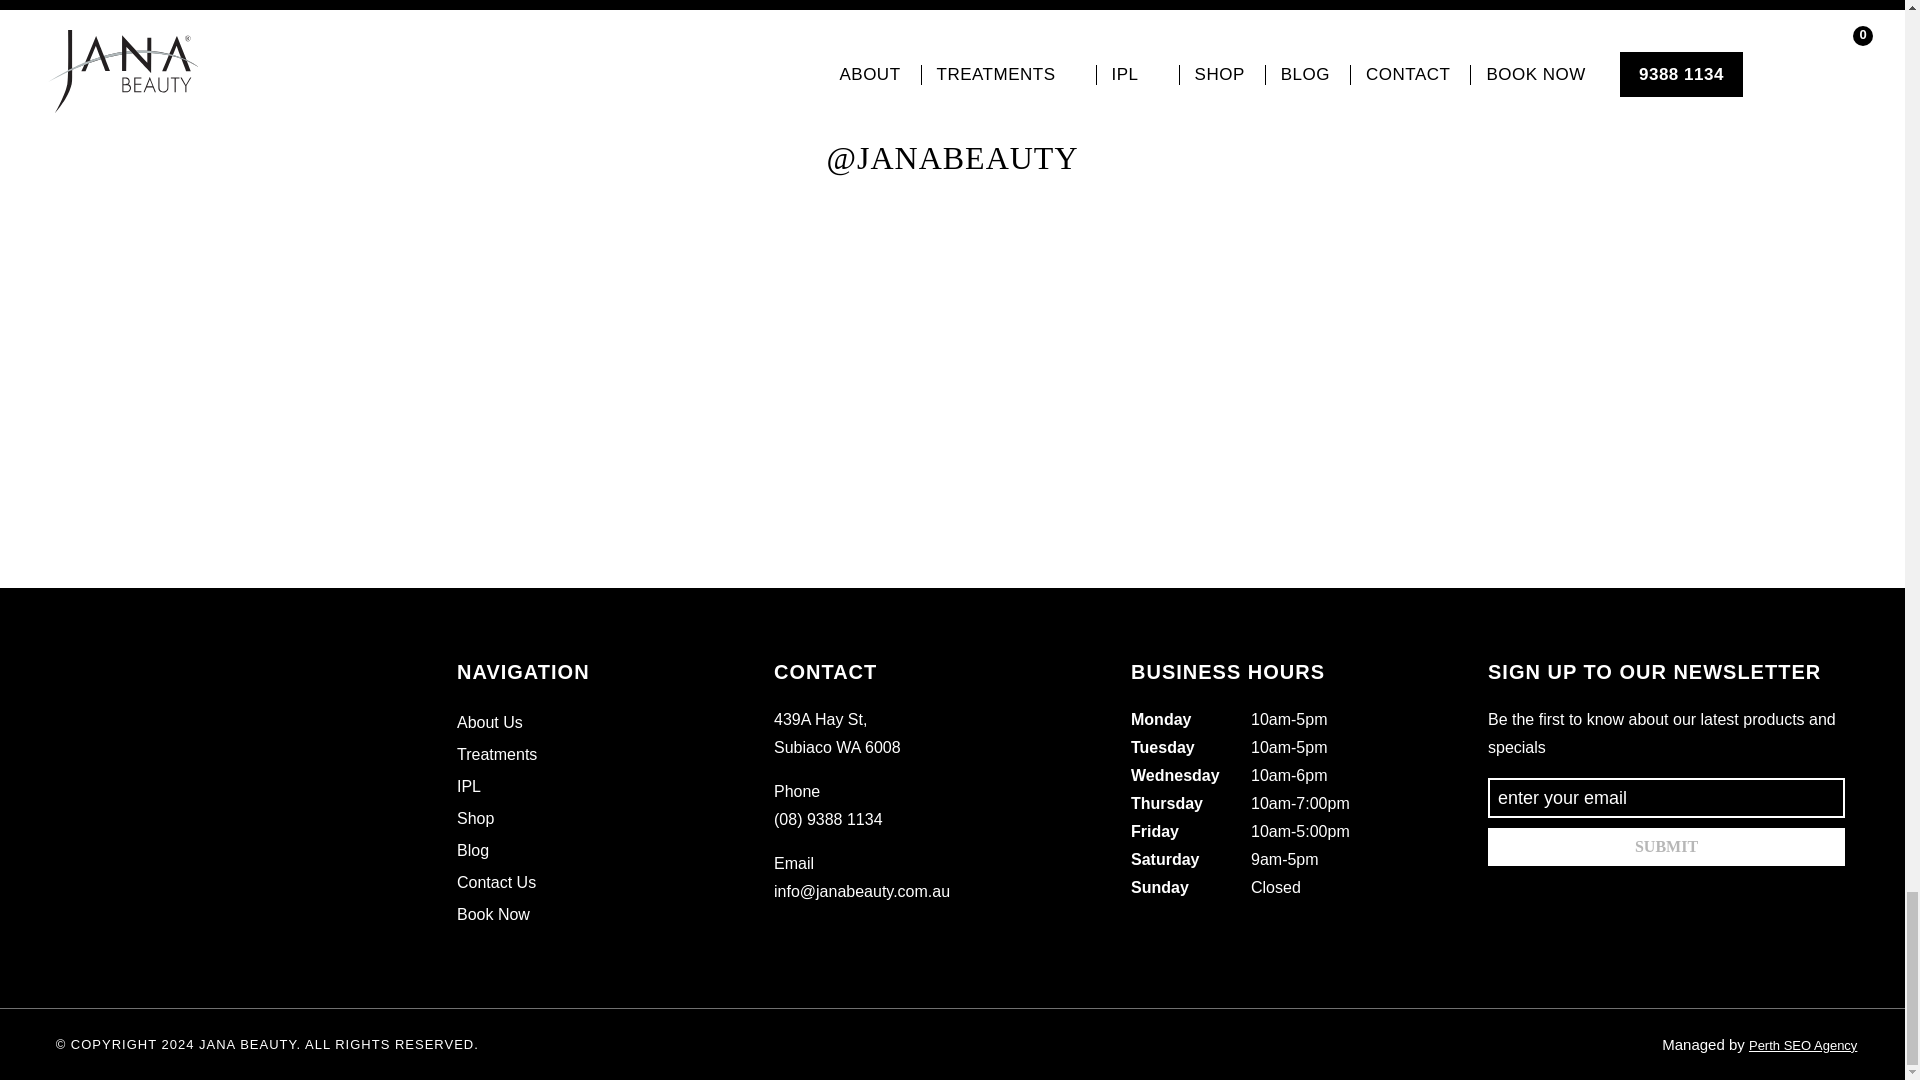  I want to click on About Us, so click(489, 722).